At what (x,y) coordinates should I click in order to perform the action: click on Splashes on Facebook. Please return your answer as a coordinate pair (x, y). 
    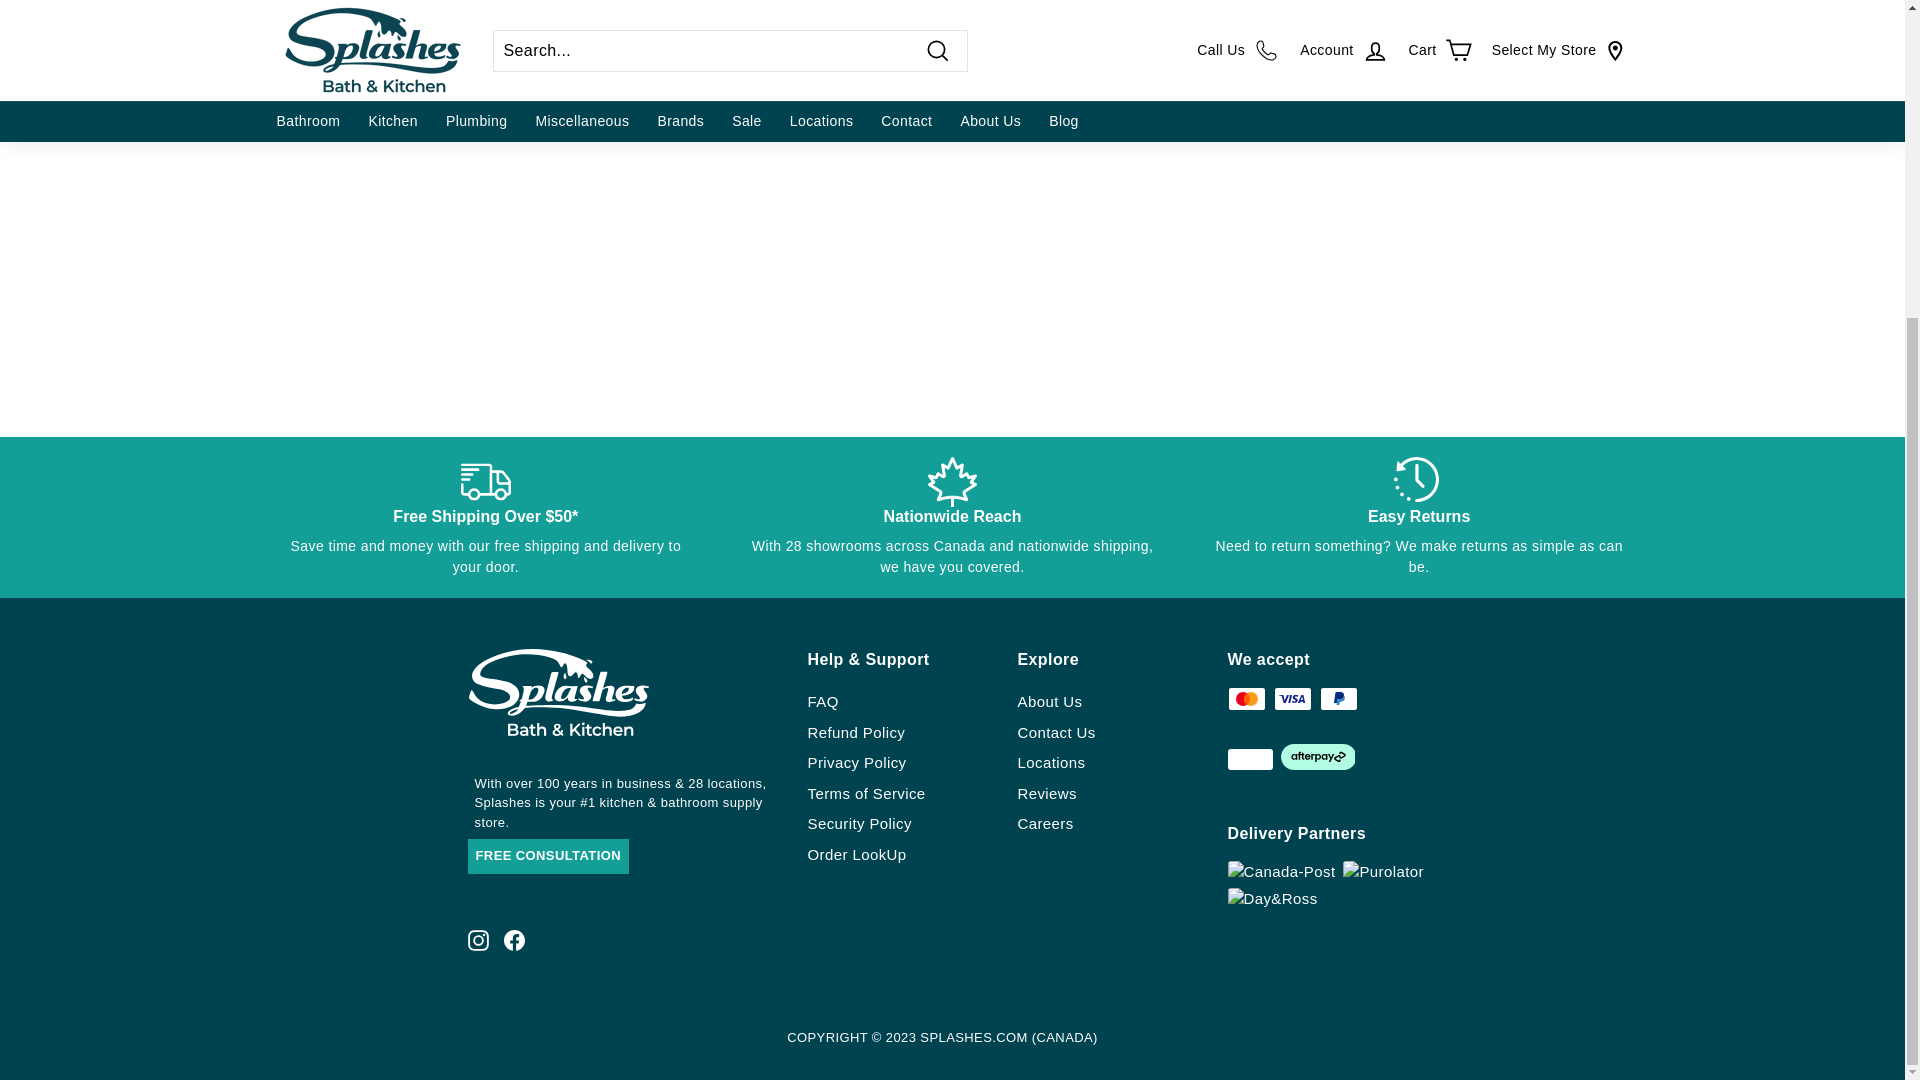
    Looking at the image, I should click on (514, 940).